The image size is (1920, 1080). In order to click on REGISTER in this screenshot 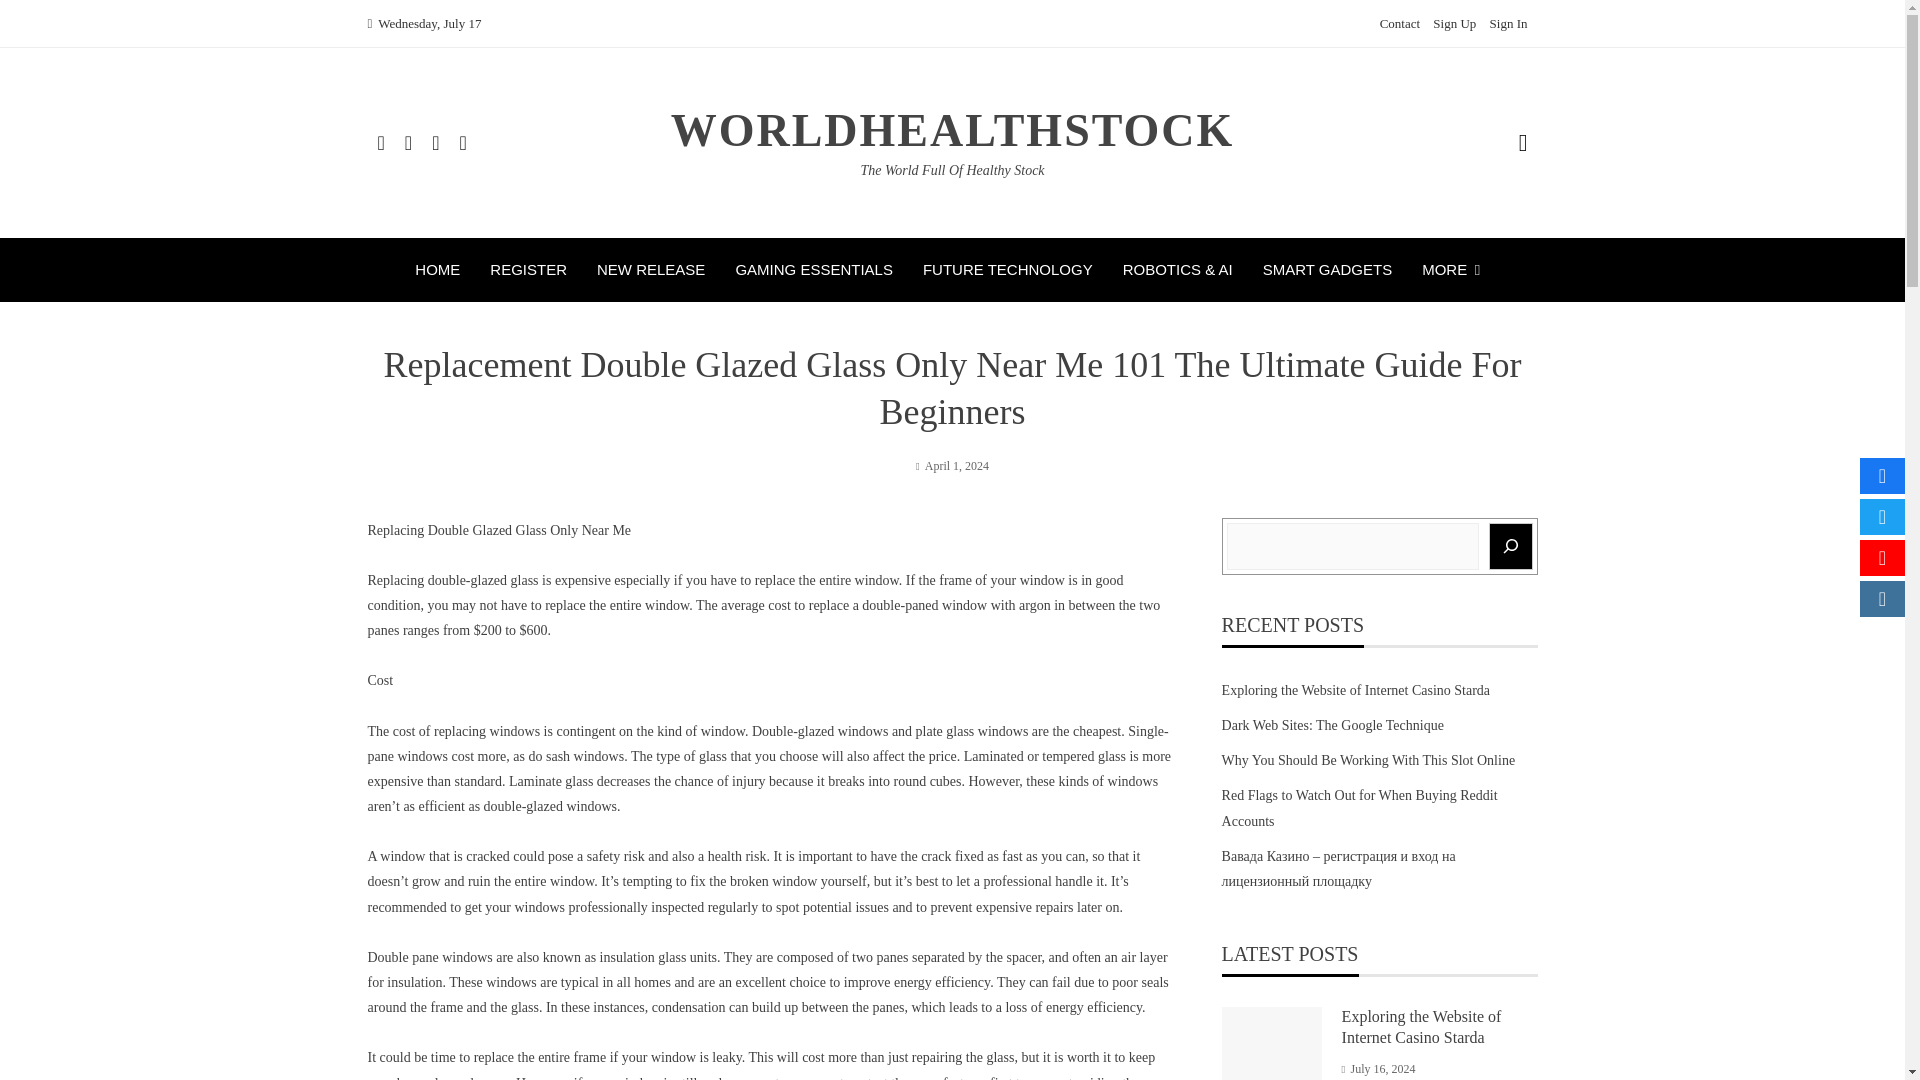, I will do `click(528, 270)`.